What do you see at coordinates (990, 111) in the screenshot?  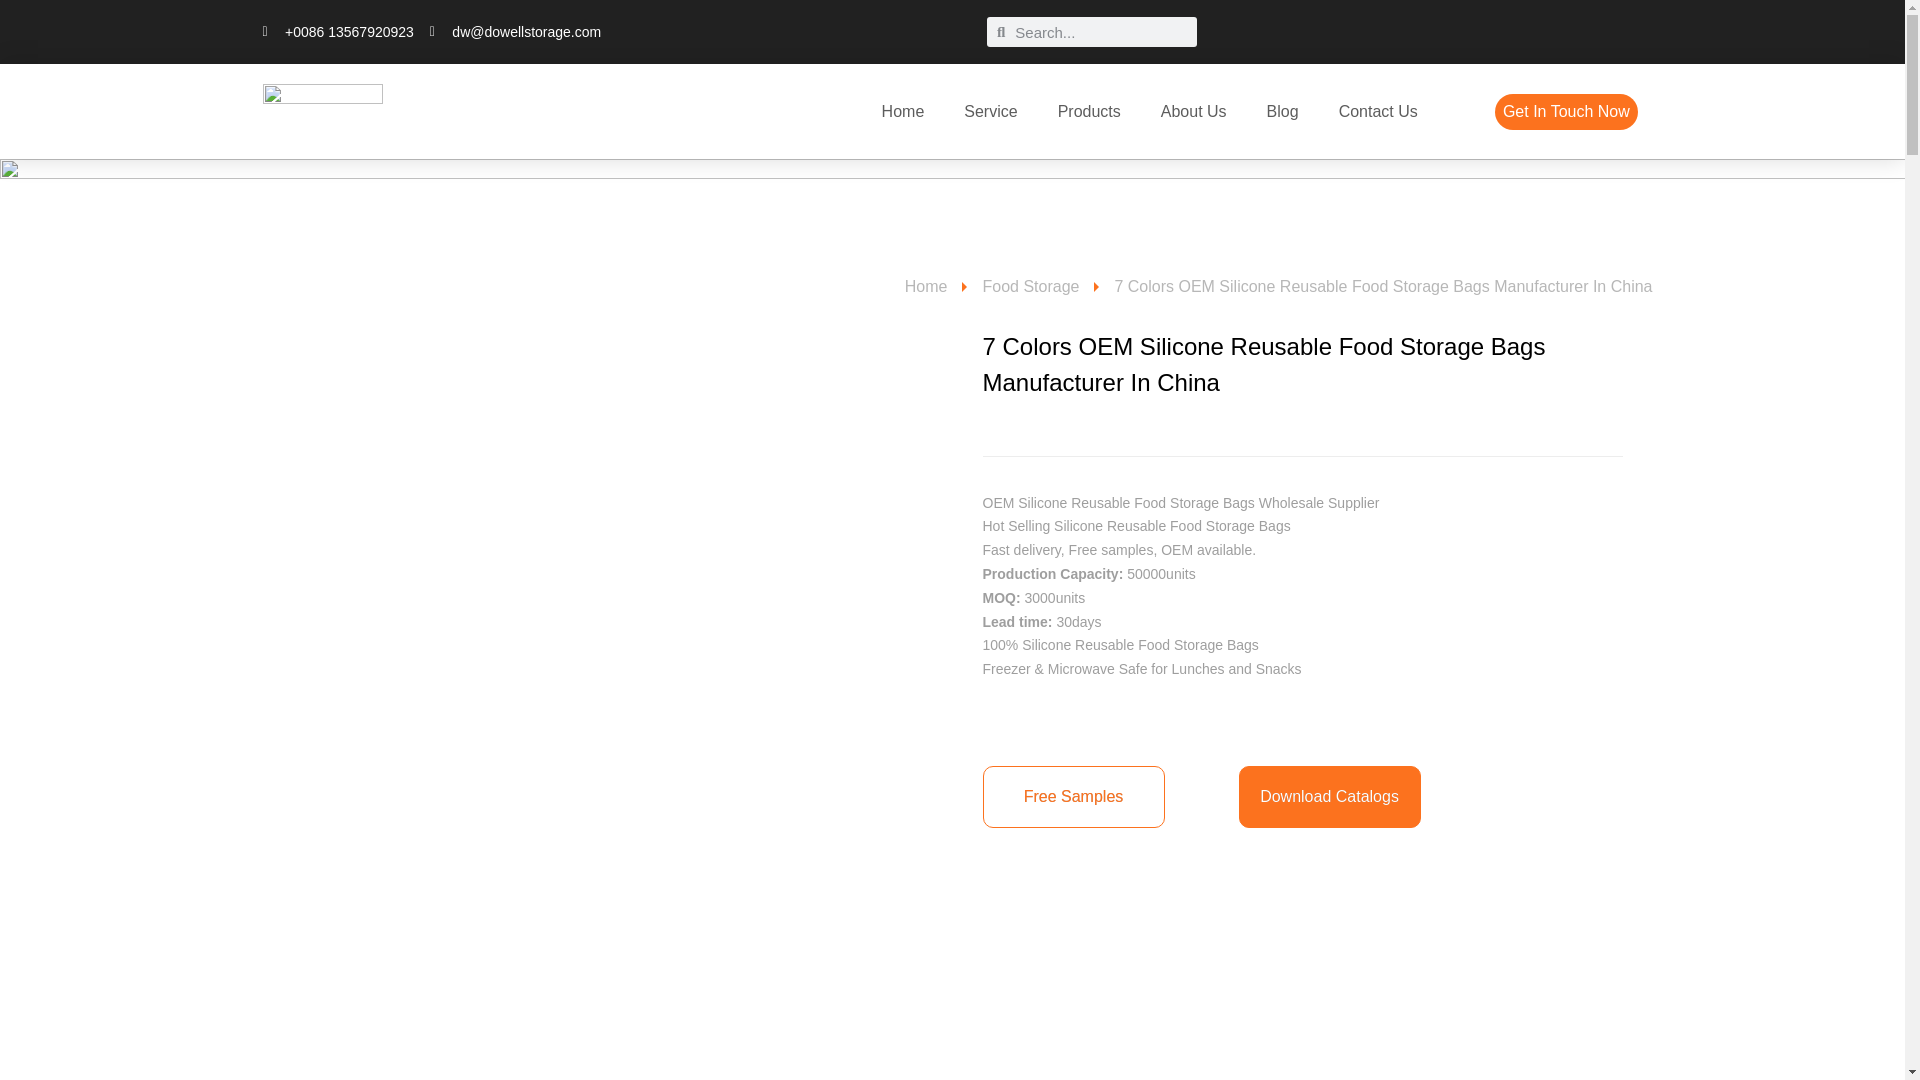 I see `Service` at bounding box center [990, 111].